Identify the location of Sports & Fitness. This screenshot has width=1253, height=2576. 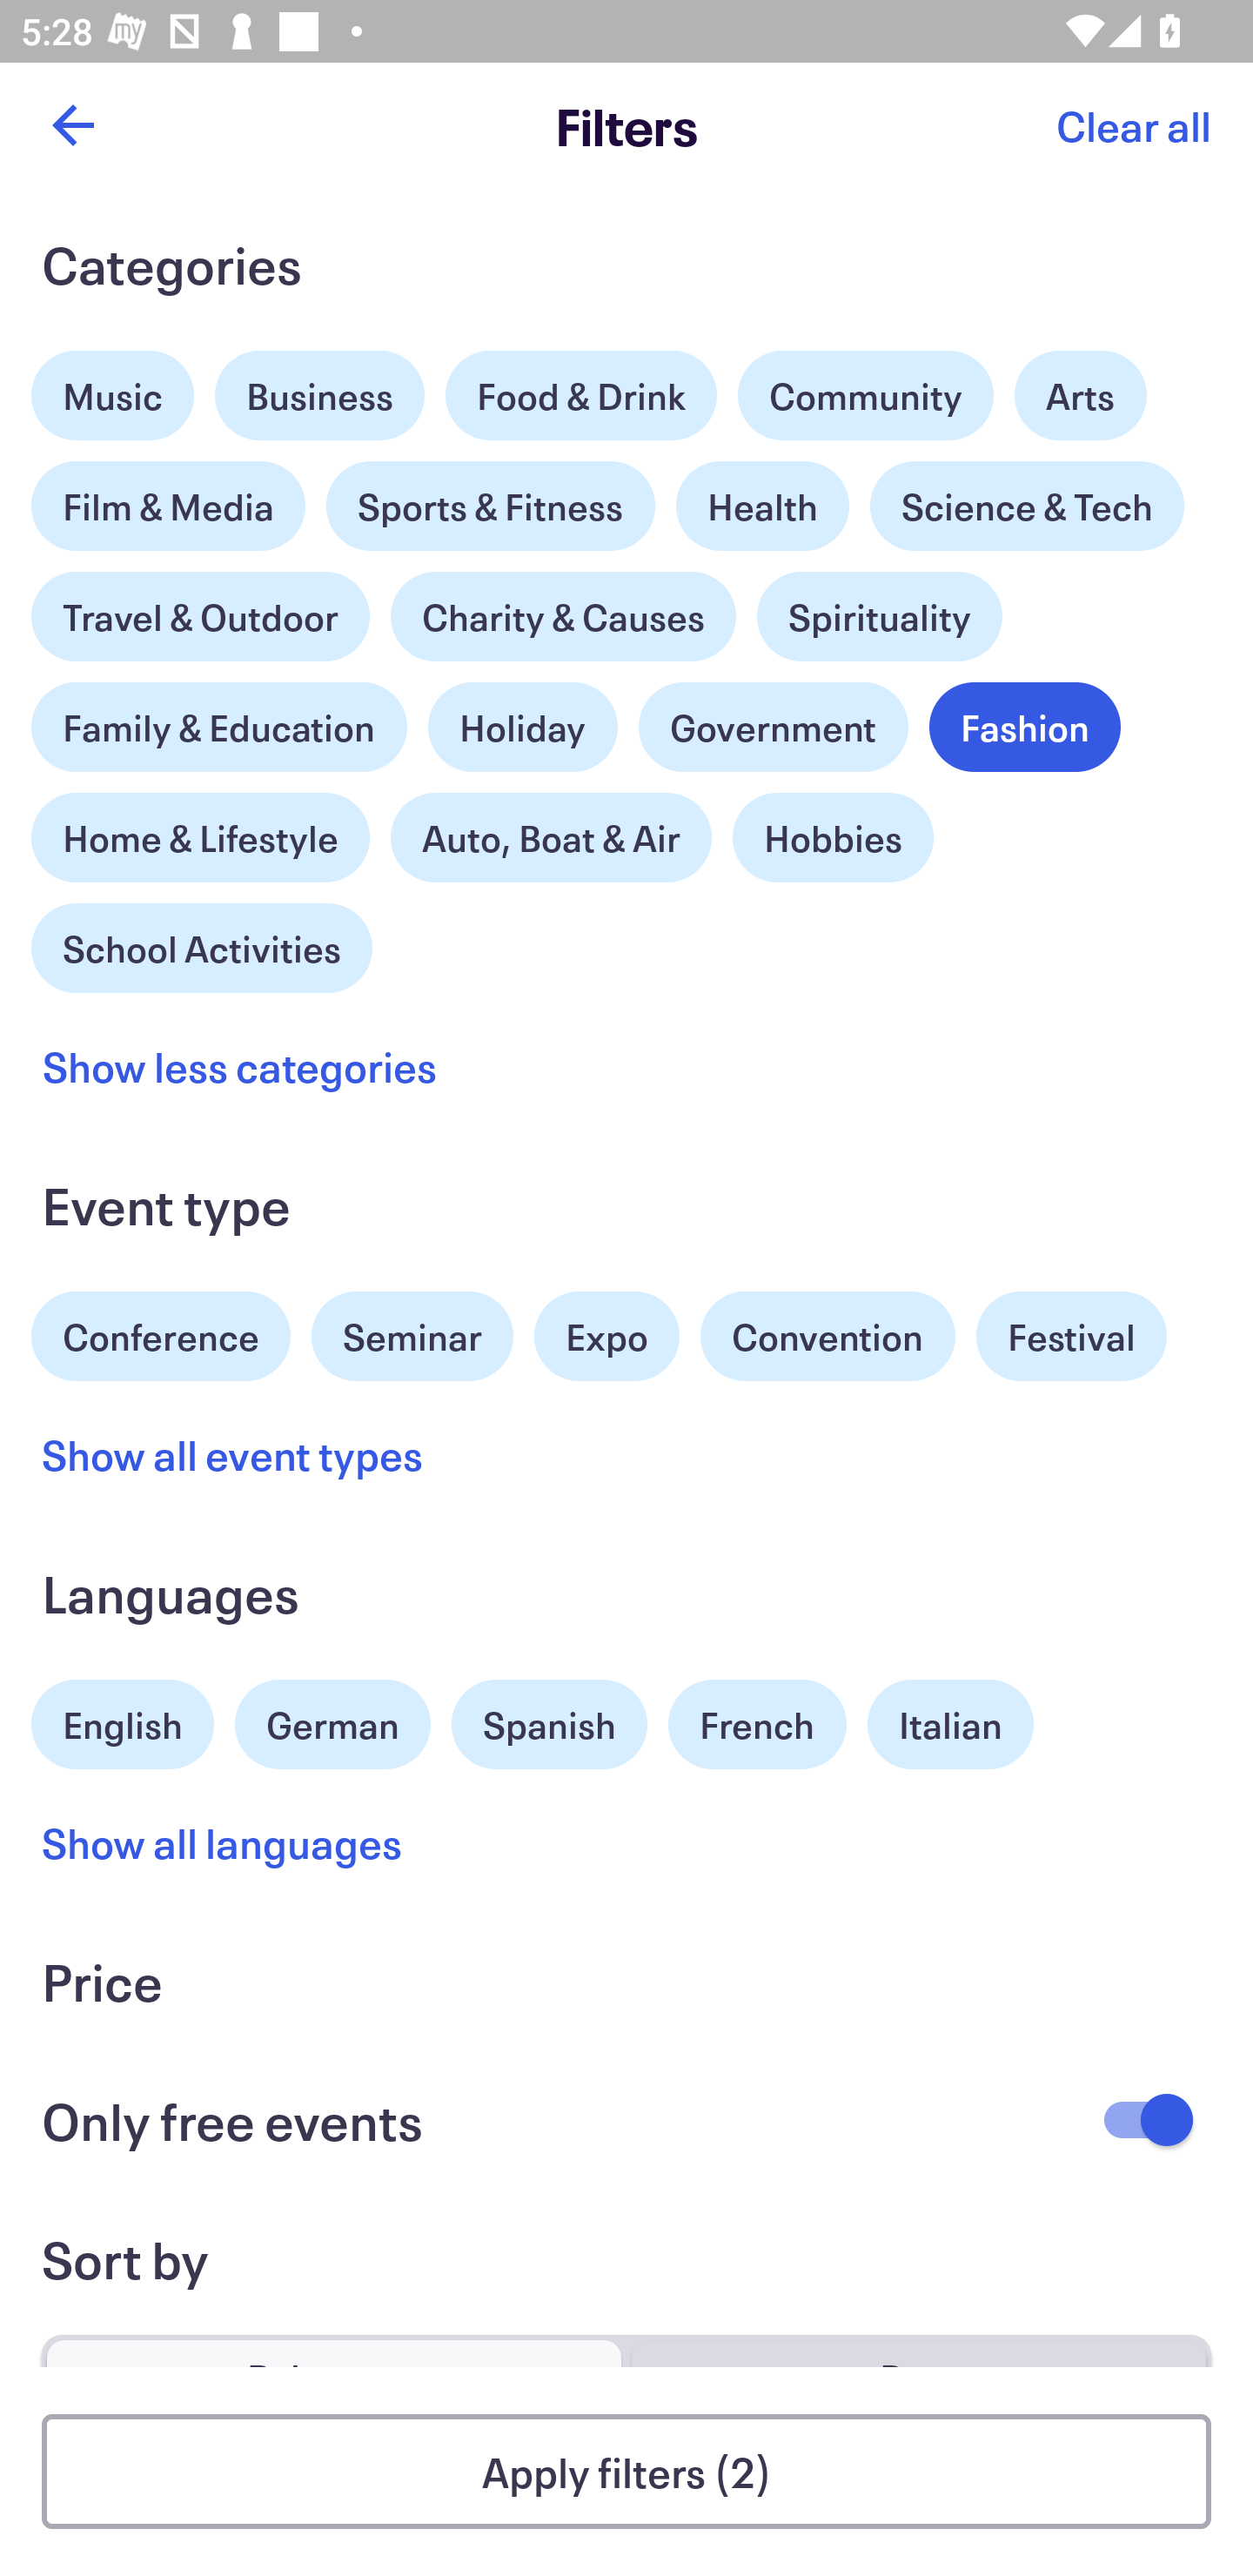
(491, 506).